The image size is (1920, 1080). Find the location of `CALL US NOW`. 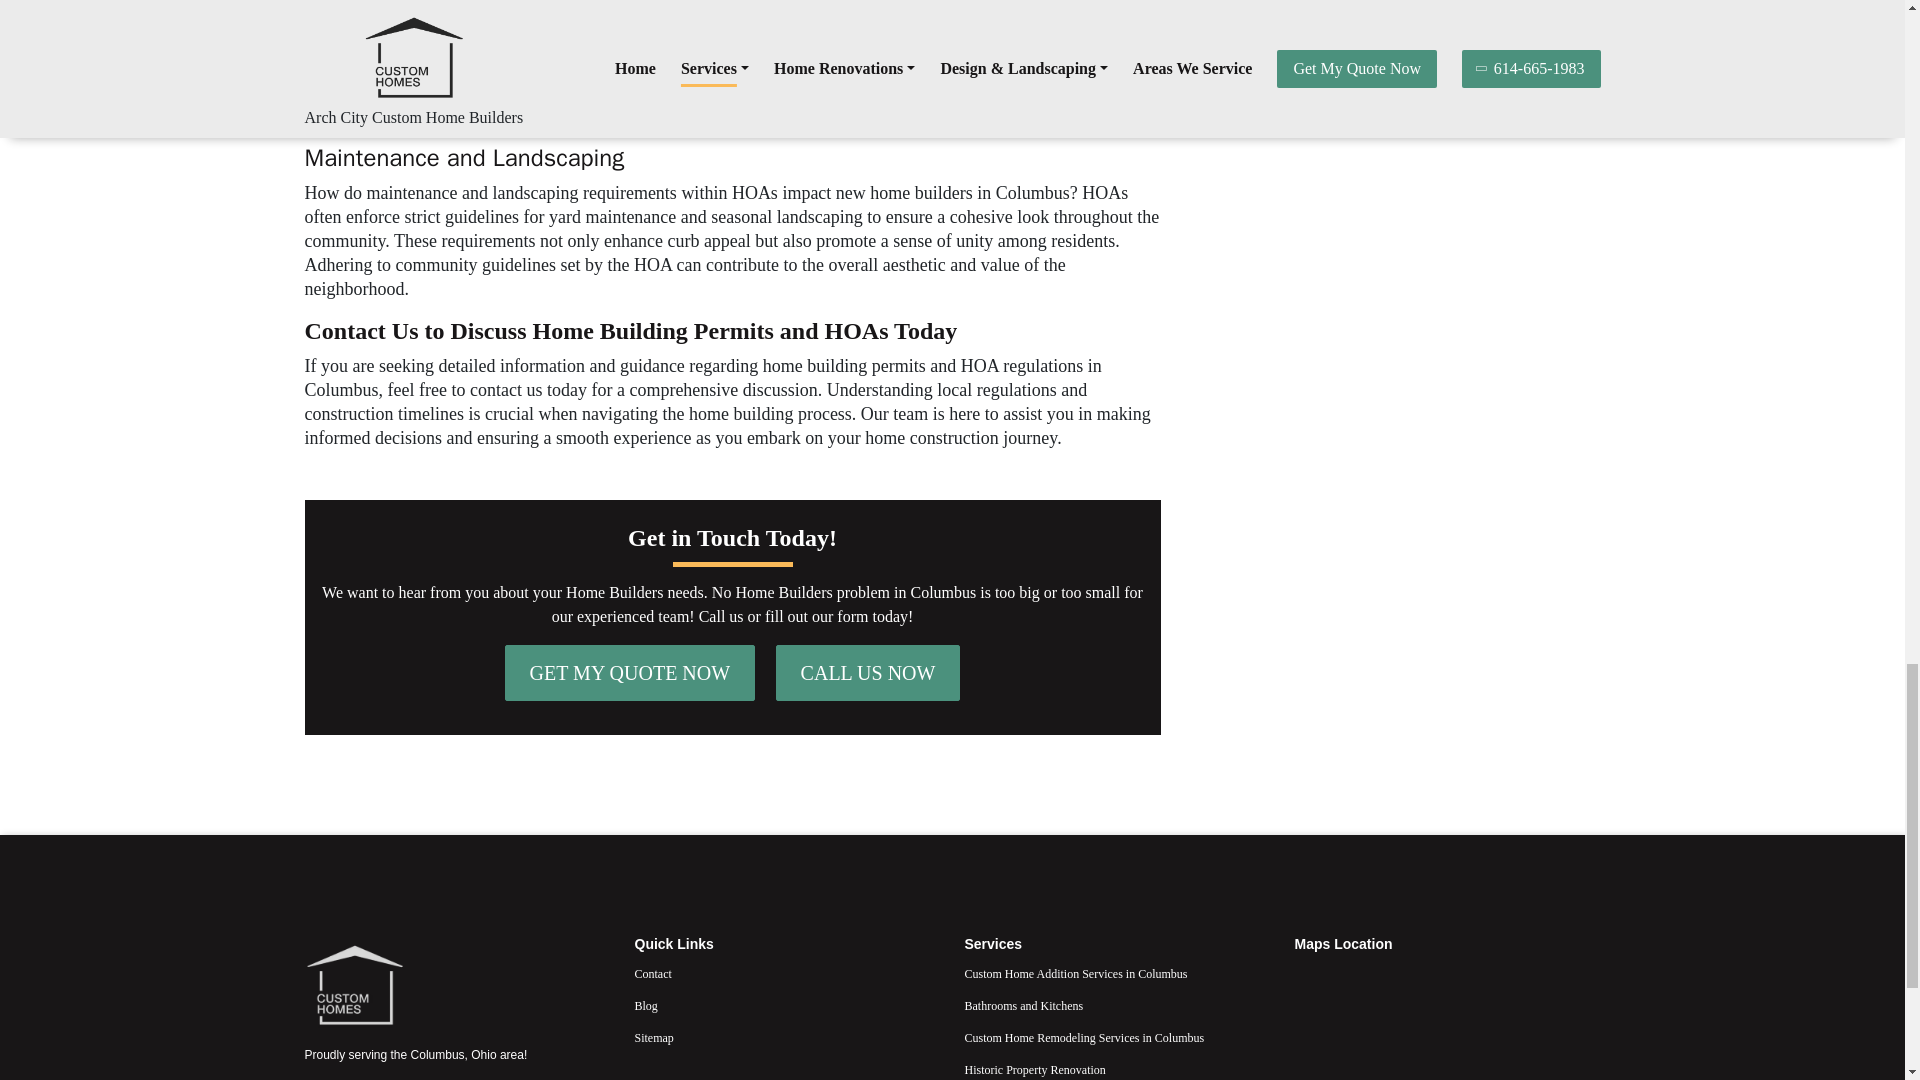

CALL US NOW is located at coordinates (868, 672).